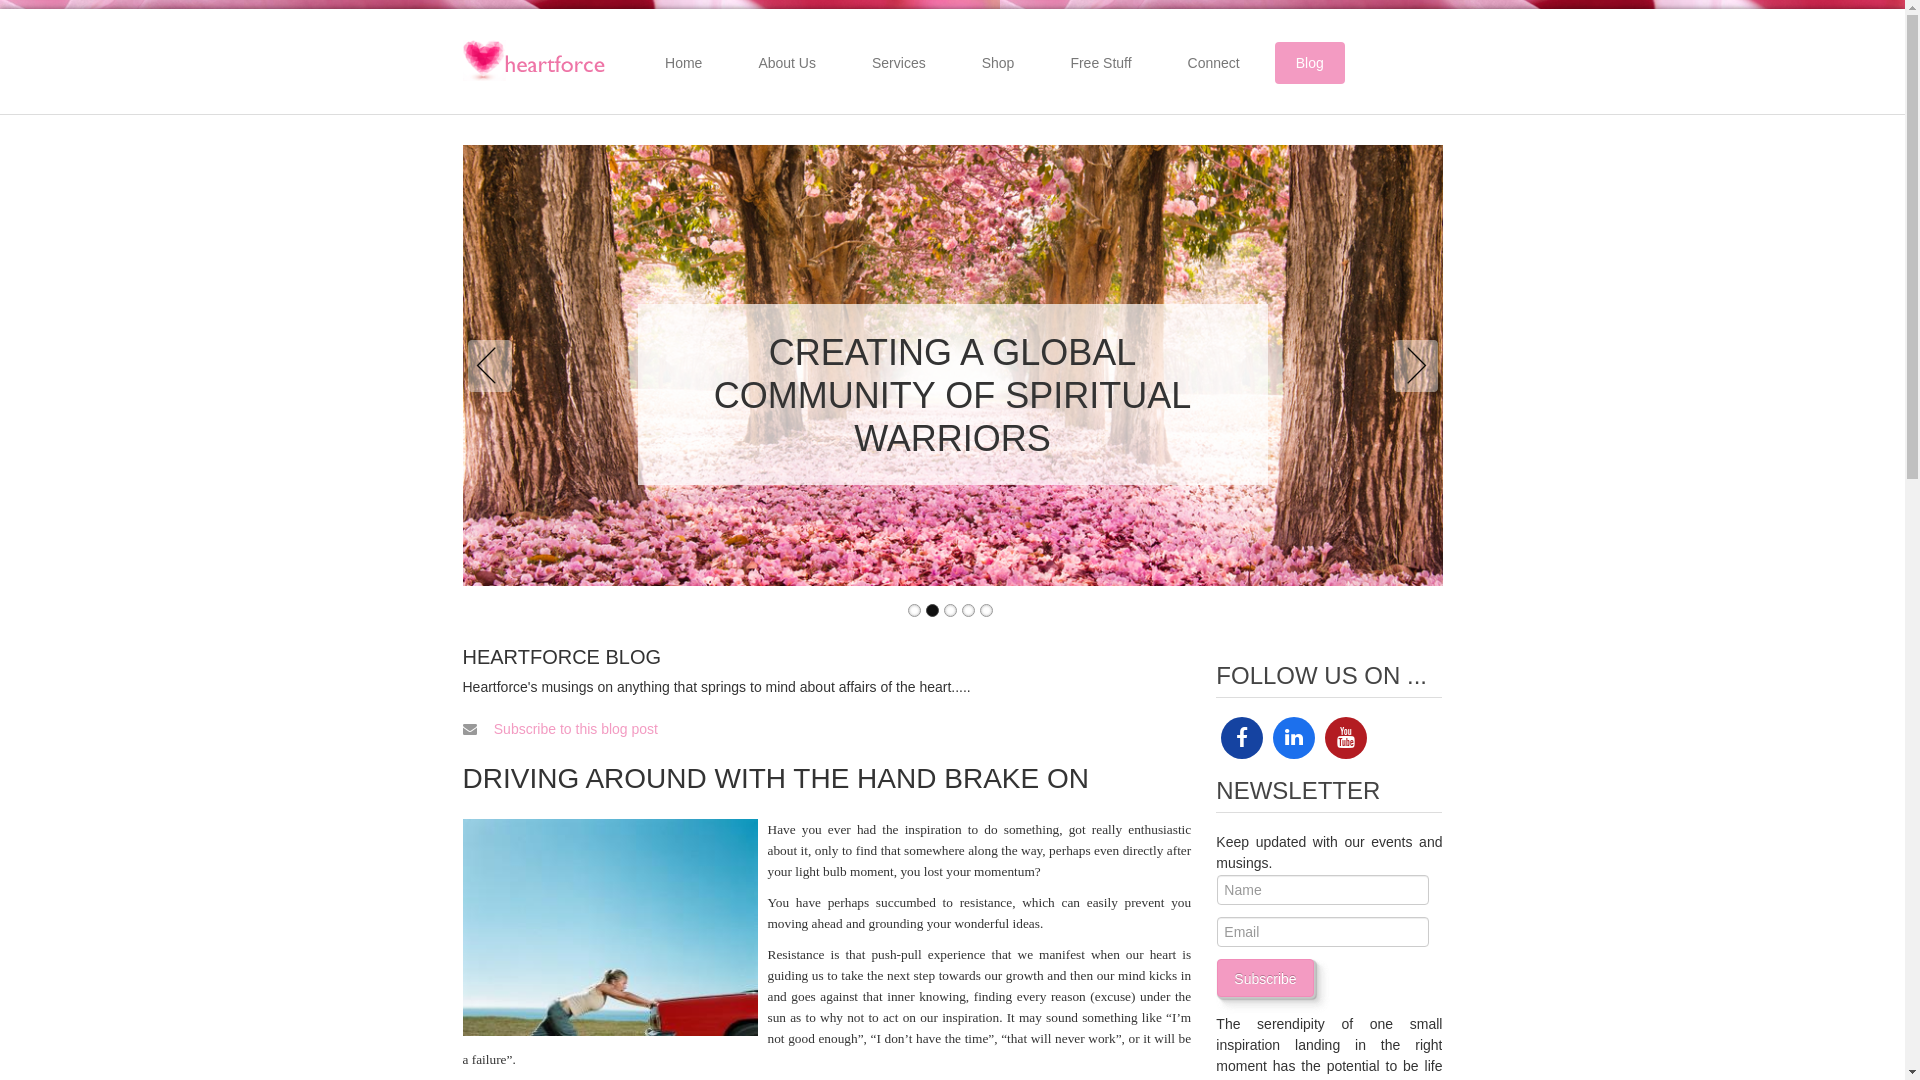  Describe the element at coordinates (494, 366) in the screenshot. I see `Previous` at that location.